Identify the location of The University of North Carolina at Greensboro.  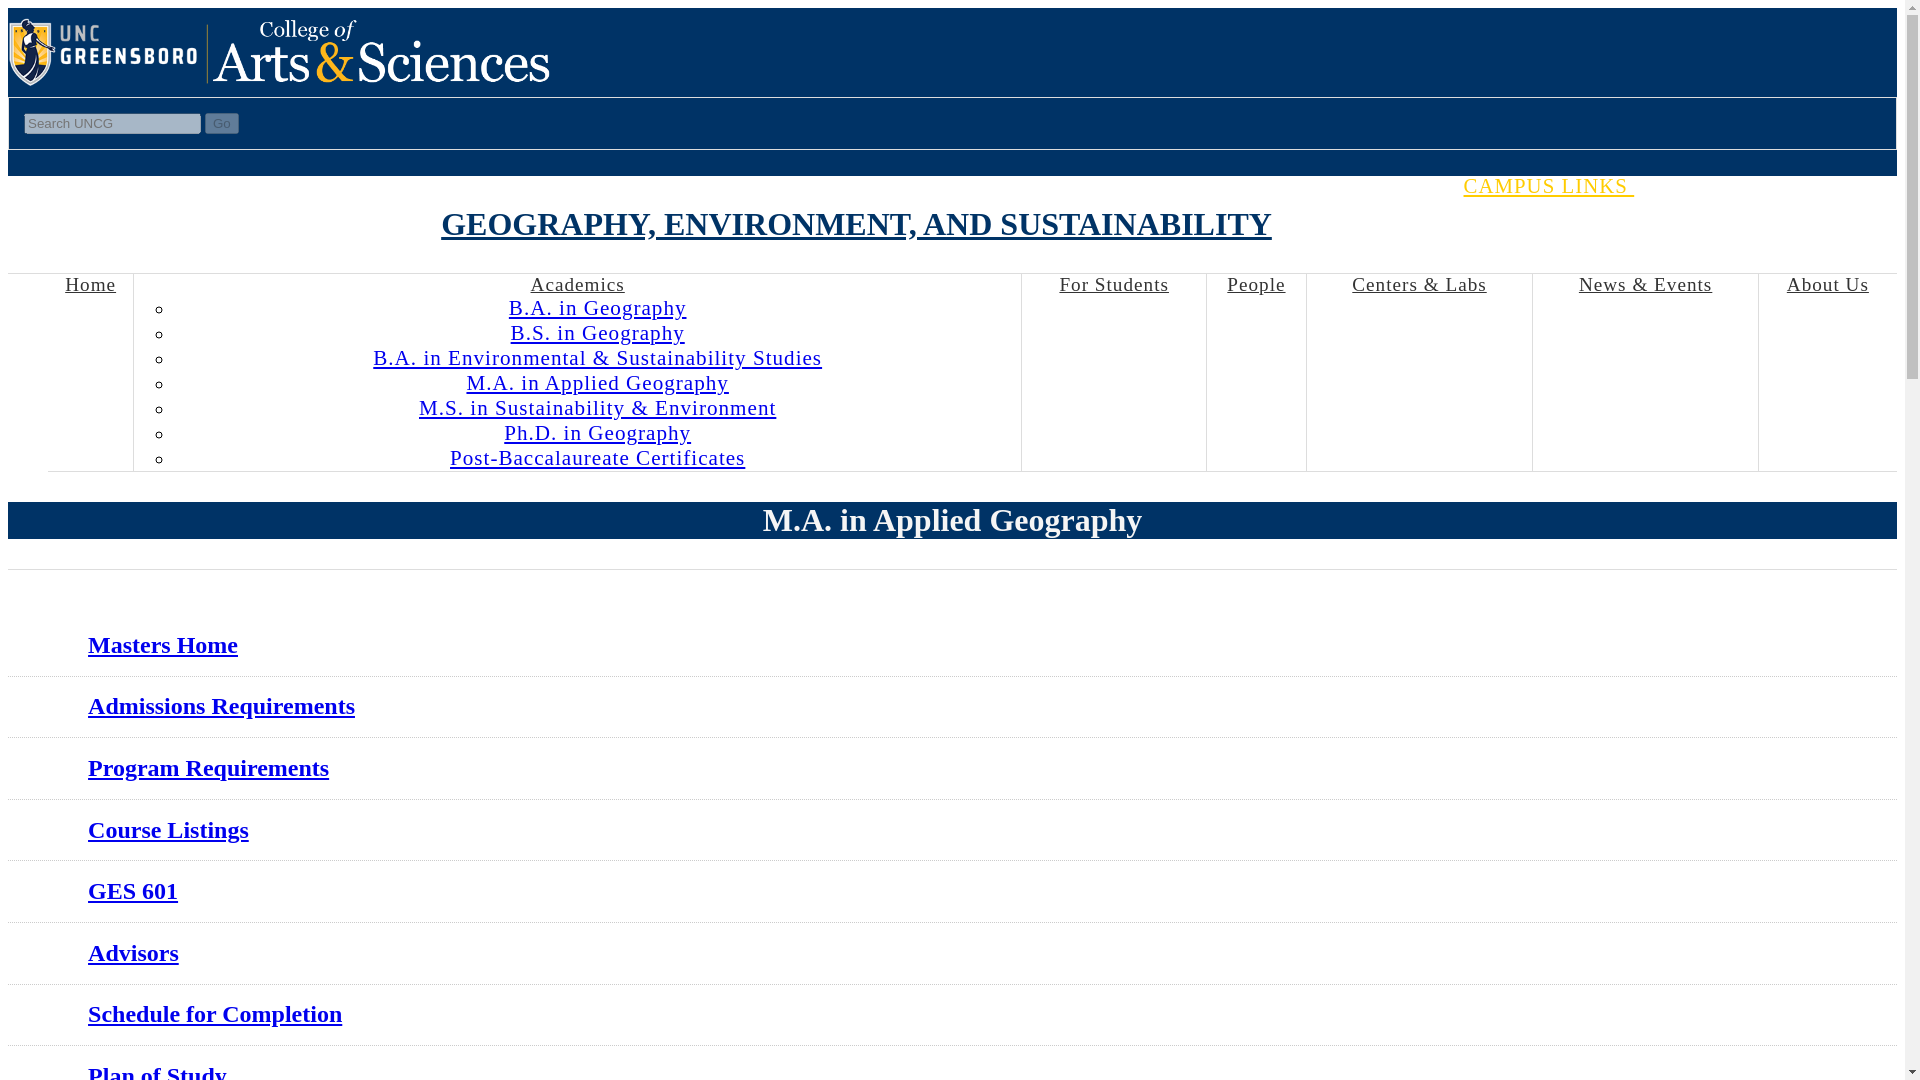
(107, 82).